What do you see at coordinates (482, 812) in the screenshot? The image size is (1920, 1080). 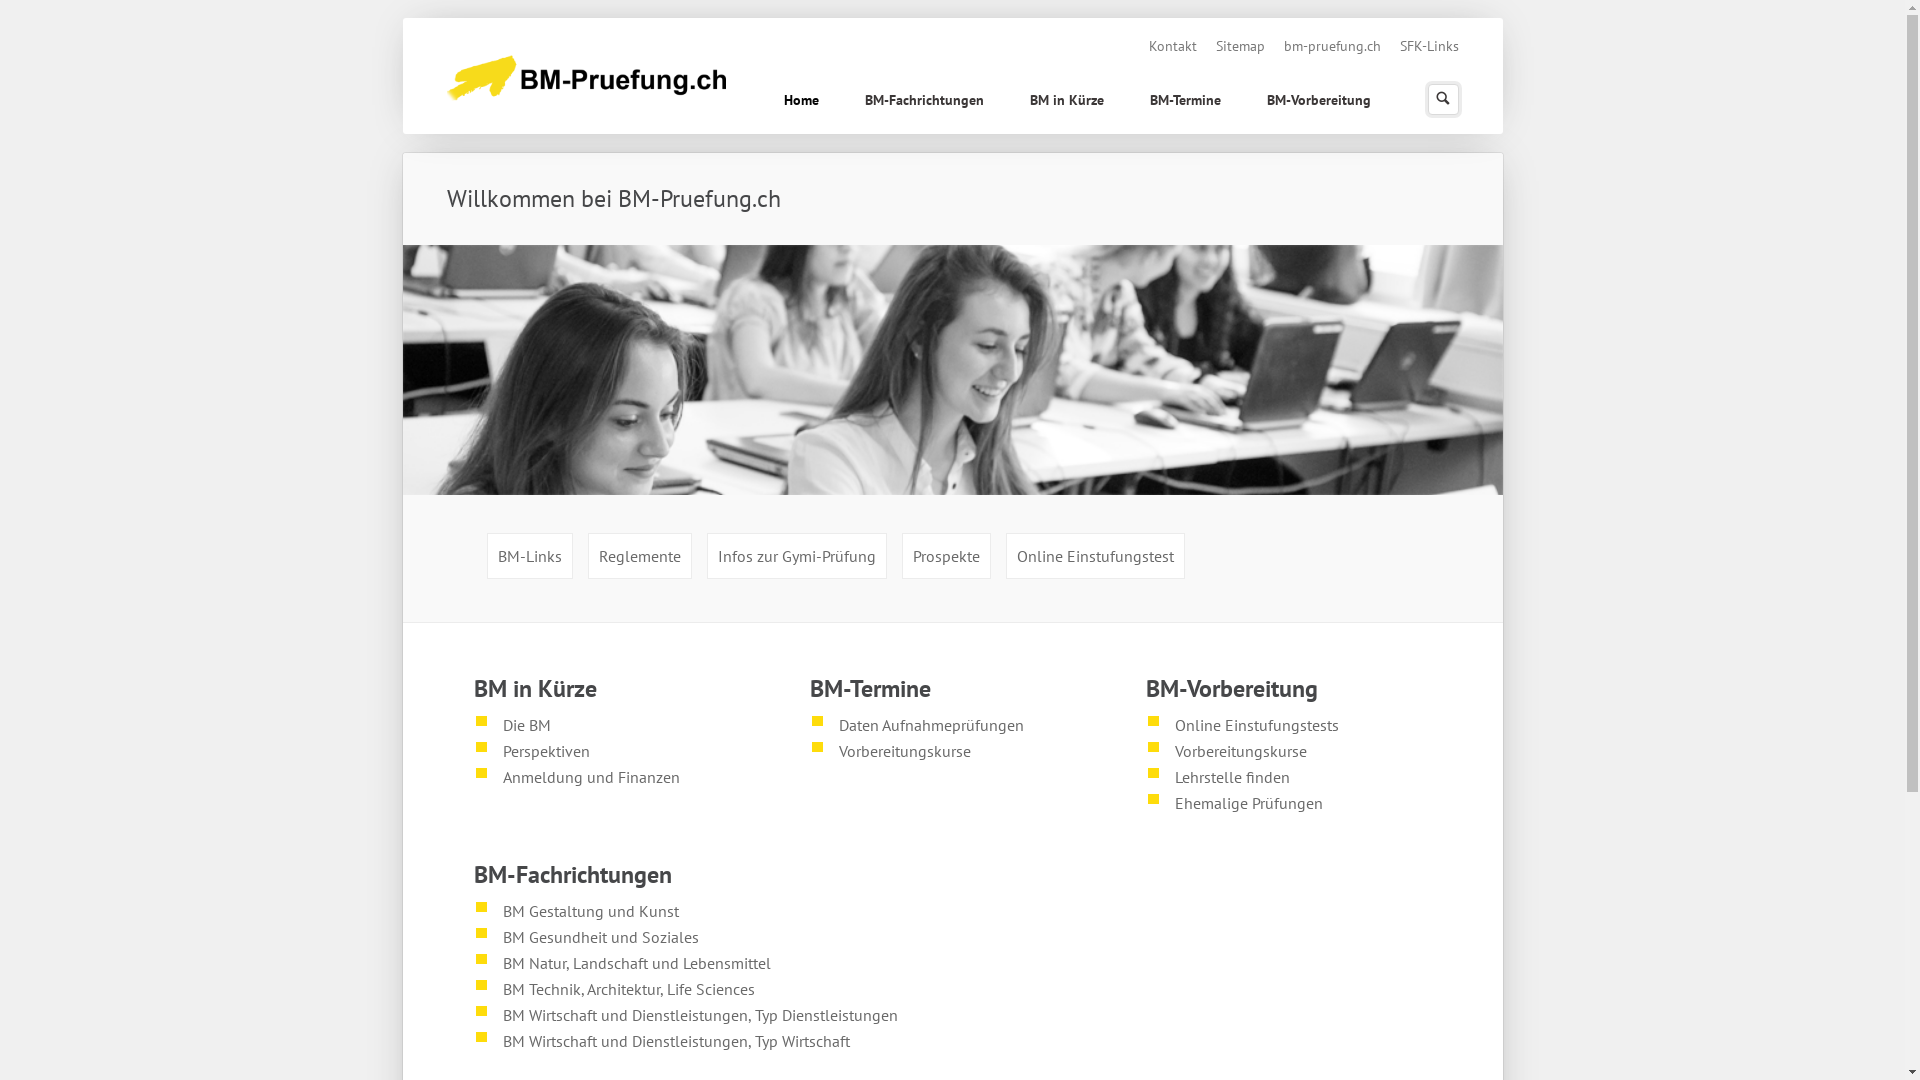 I see ` ` at bounding box center [482, 812].